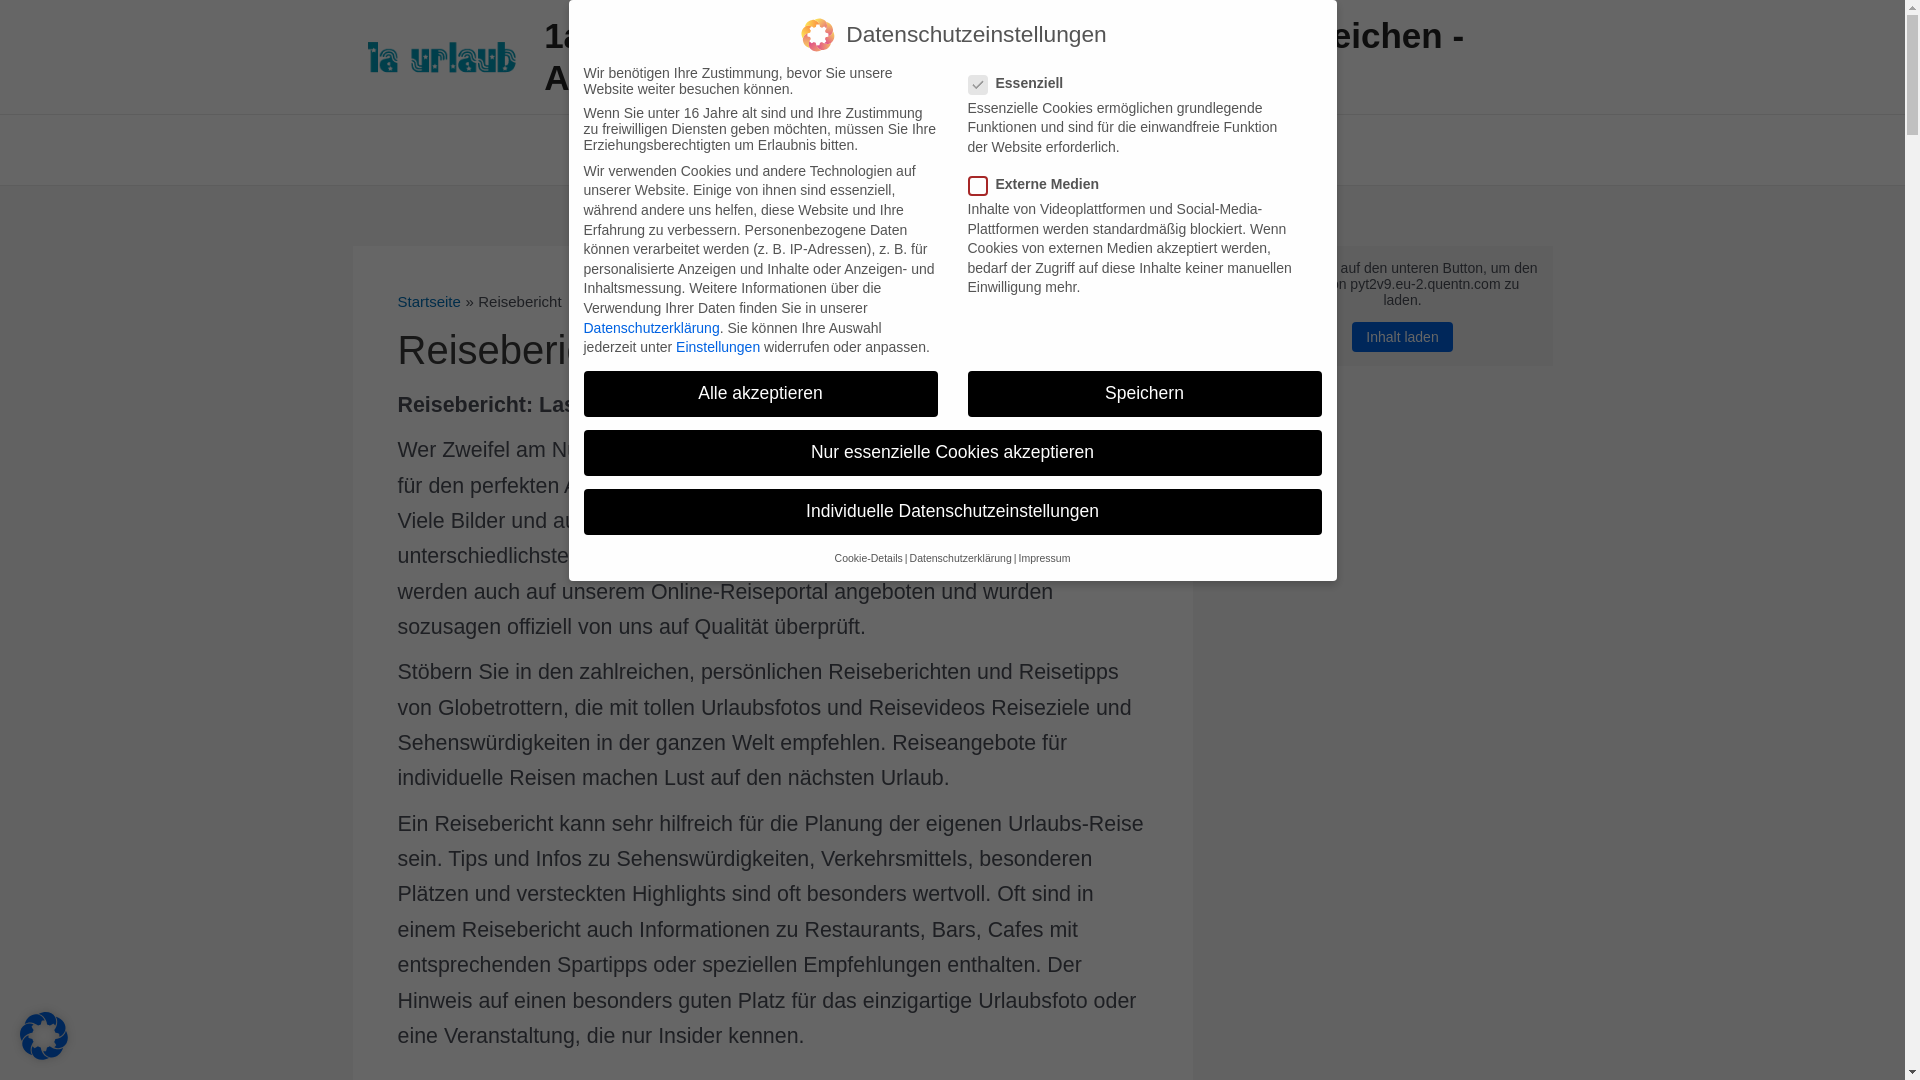 The height and width of the screenshot is (1080, 1920). What do you see at coordinates (761, 394) in the screenshot?
I see `Alle akzeptieren` at bounding box center [761, 394].